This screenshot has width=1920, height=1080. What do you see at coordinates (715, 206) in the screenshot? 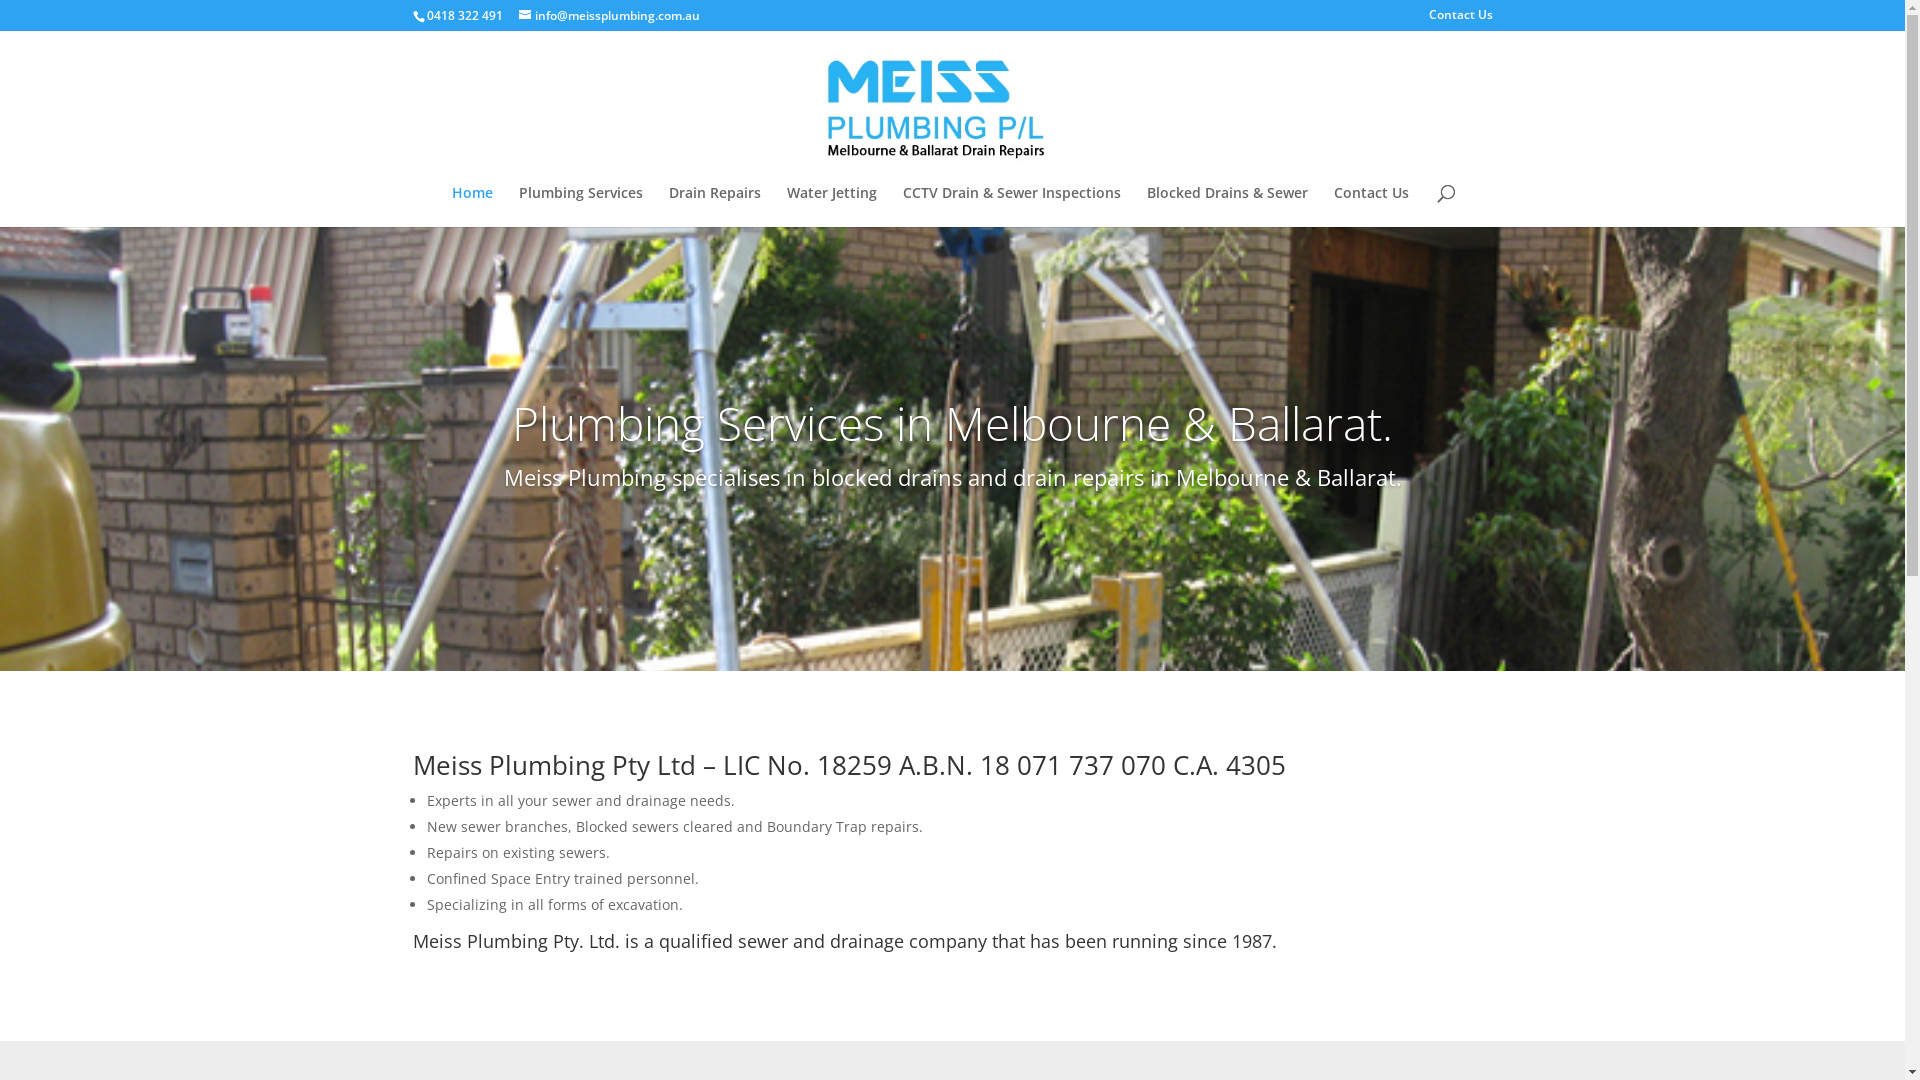
I see `Drain Repairs` at bounding box center [715, 206].